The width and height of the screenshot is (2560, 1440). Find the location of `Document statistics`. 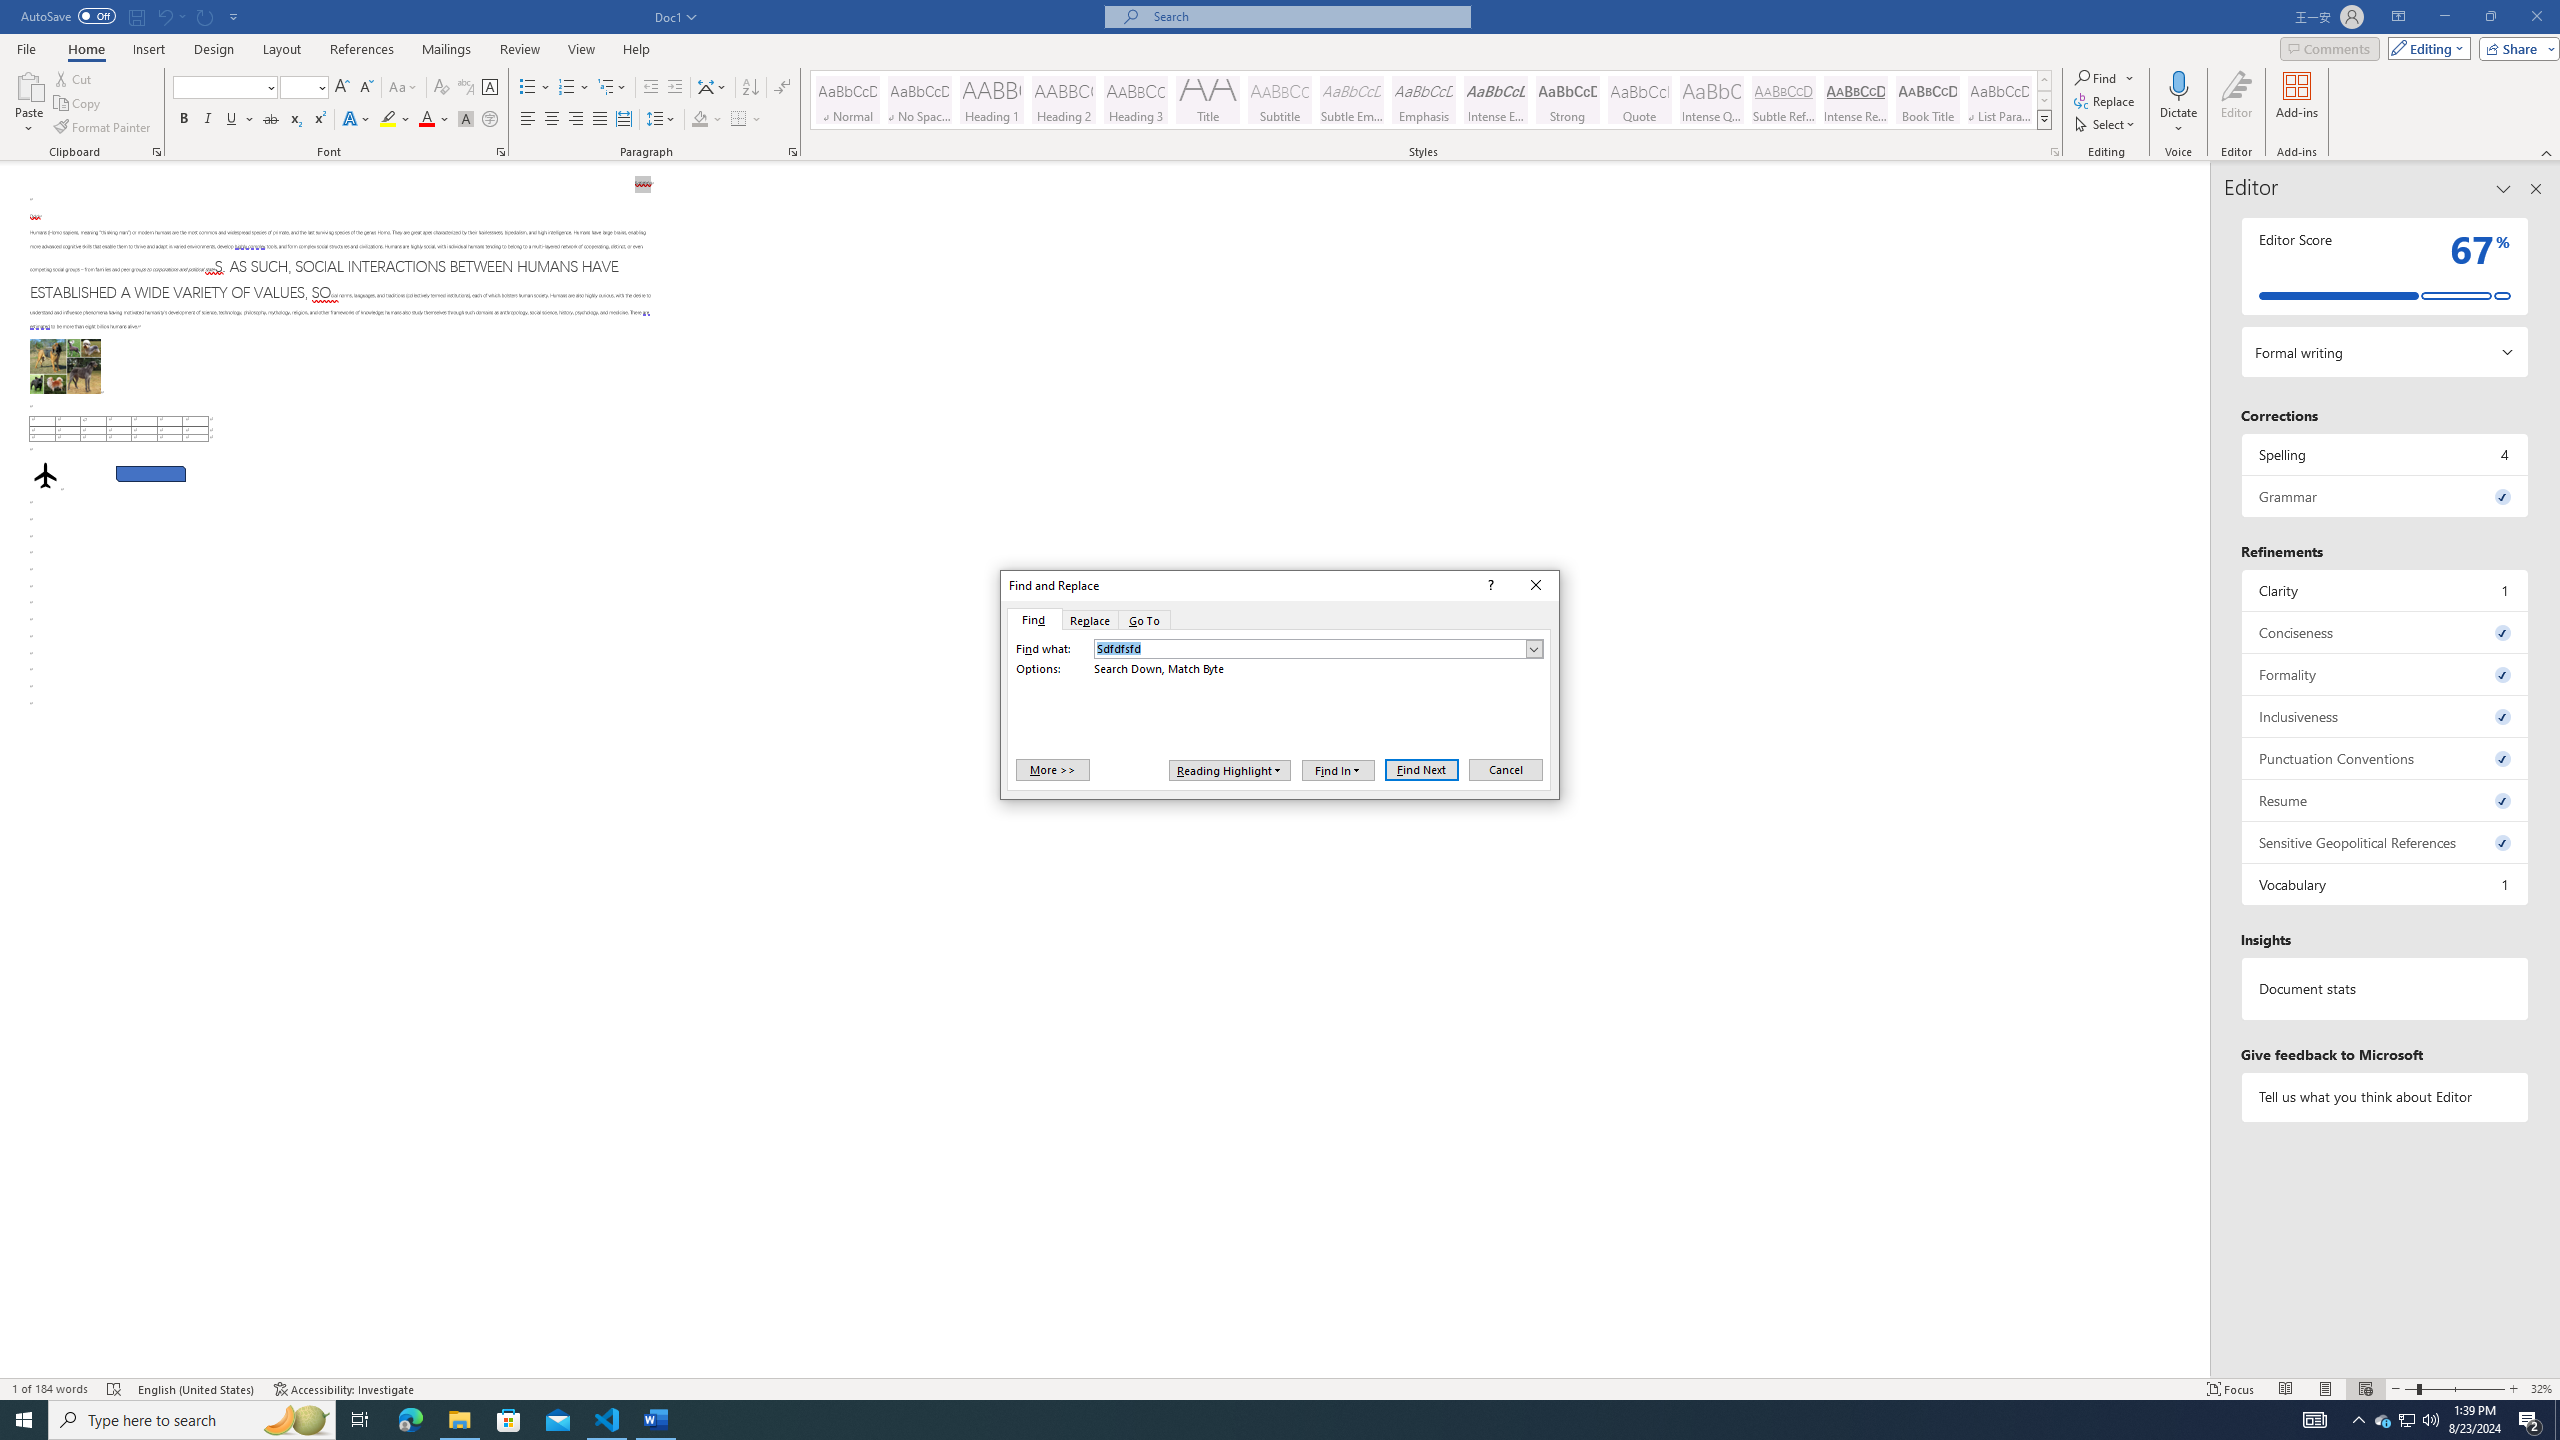

Document statistics is located at coordinates (2386, 988).